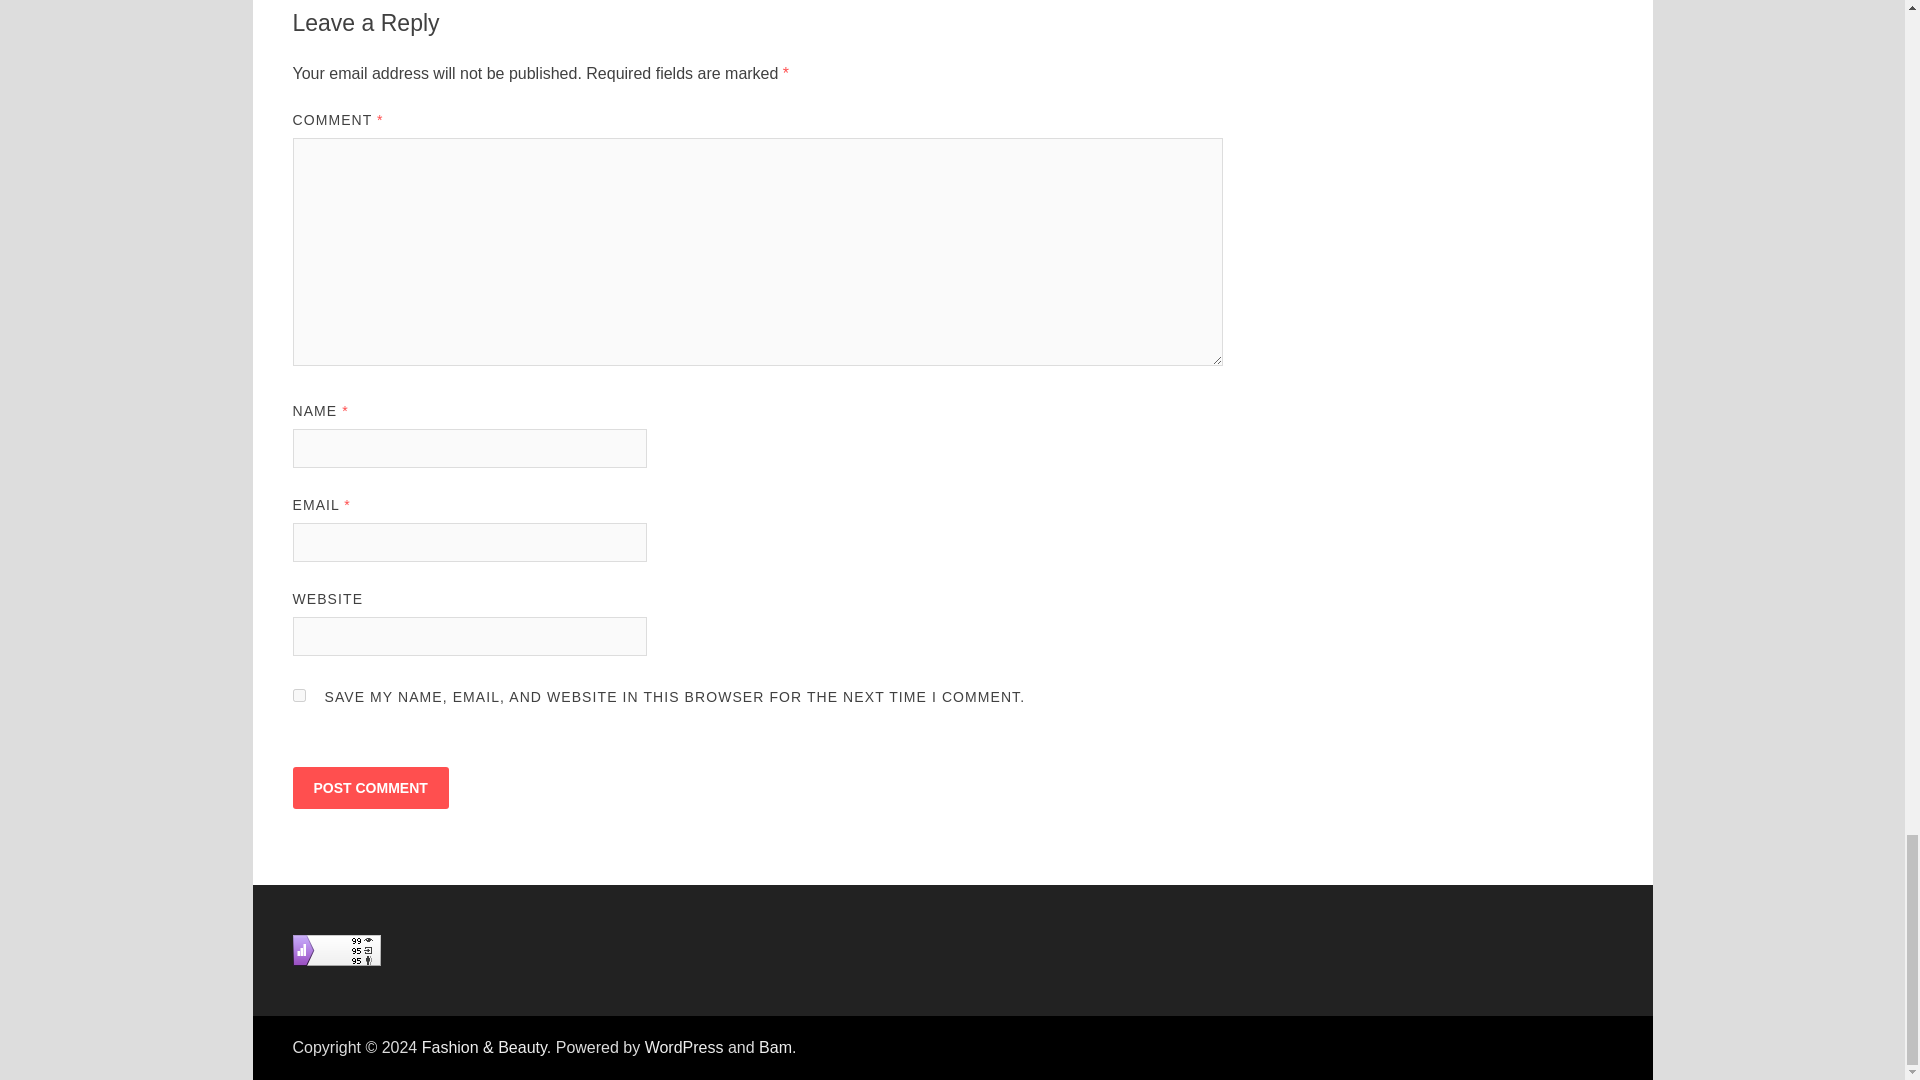  What do you see at coordinates (774, 1047) in the screenshot?
I see `Bam` at bounding box center [774, 1047].